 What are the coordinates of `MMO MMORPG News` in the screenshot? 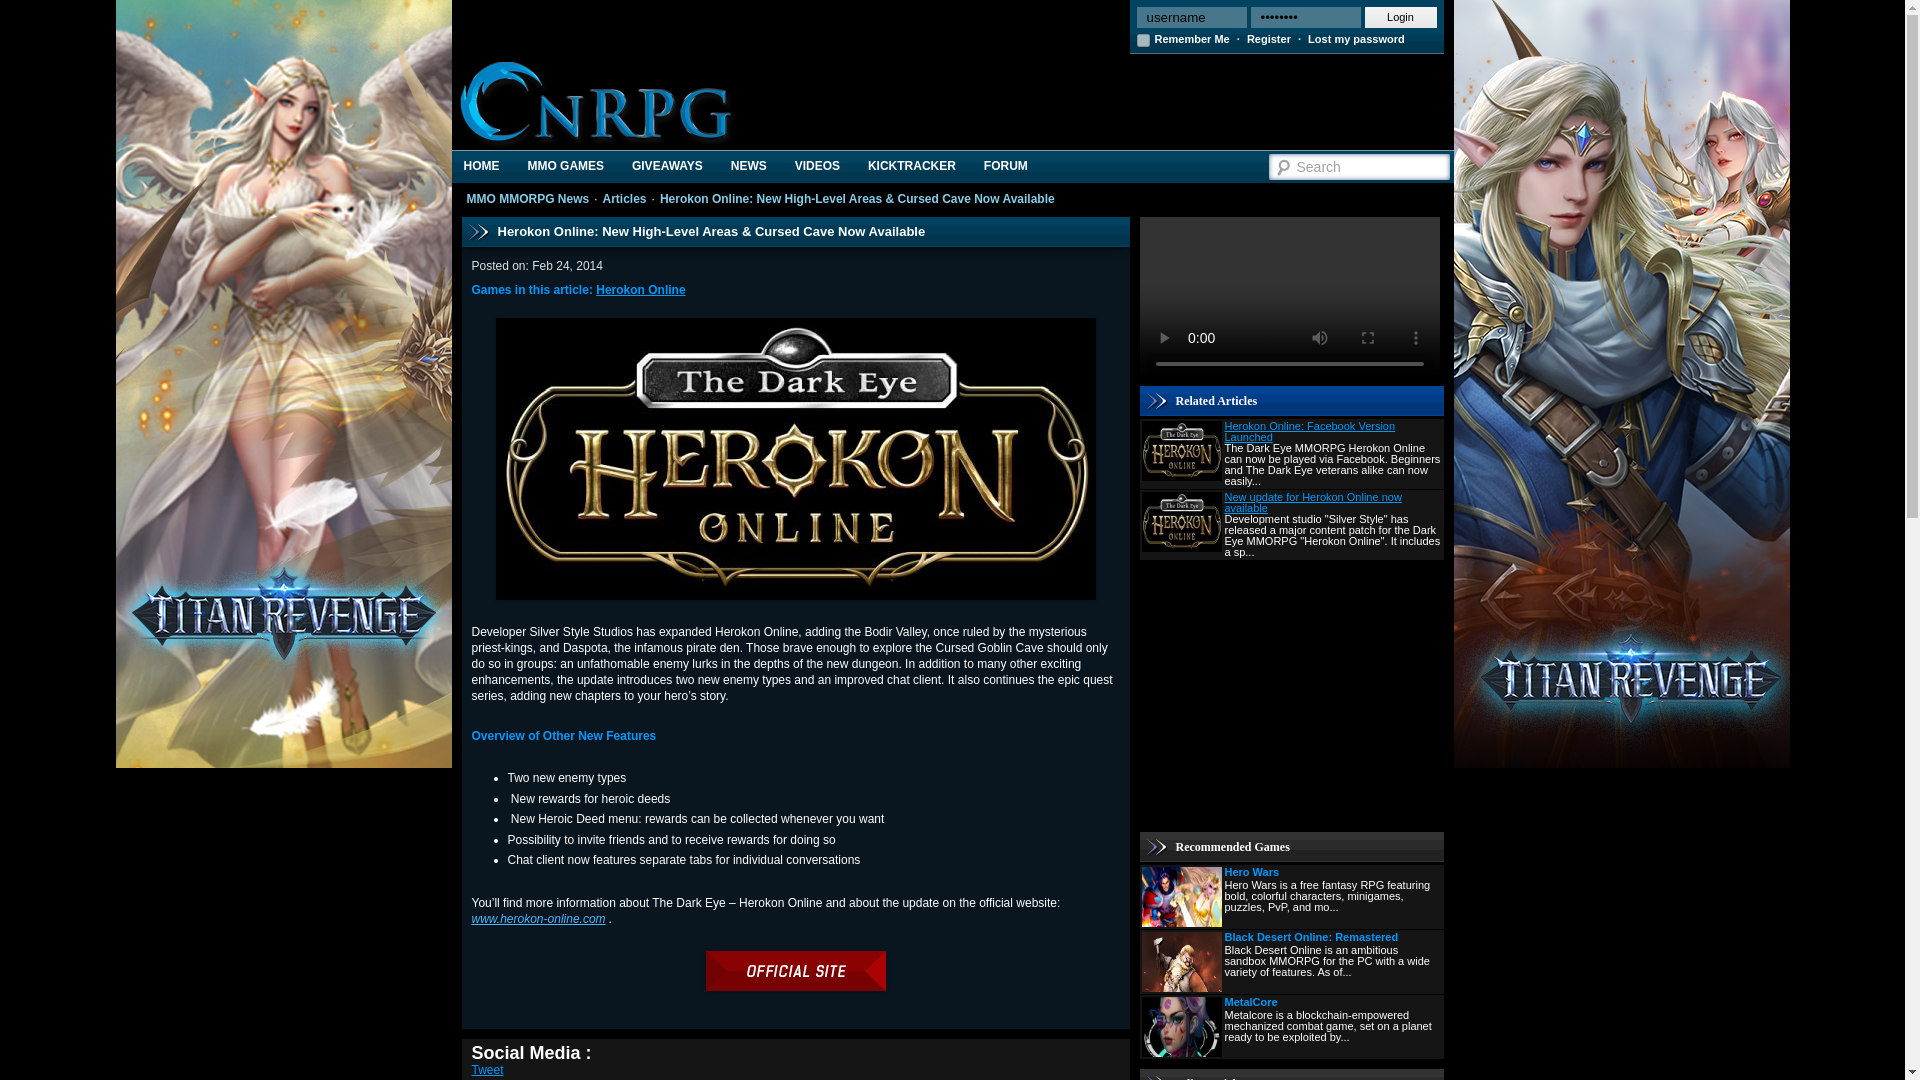 It's located at (528, 199).